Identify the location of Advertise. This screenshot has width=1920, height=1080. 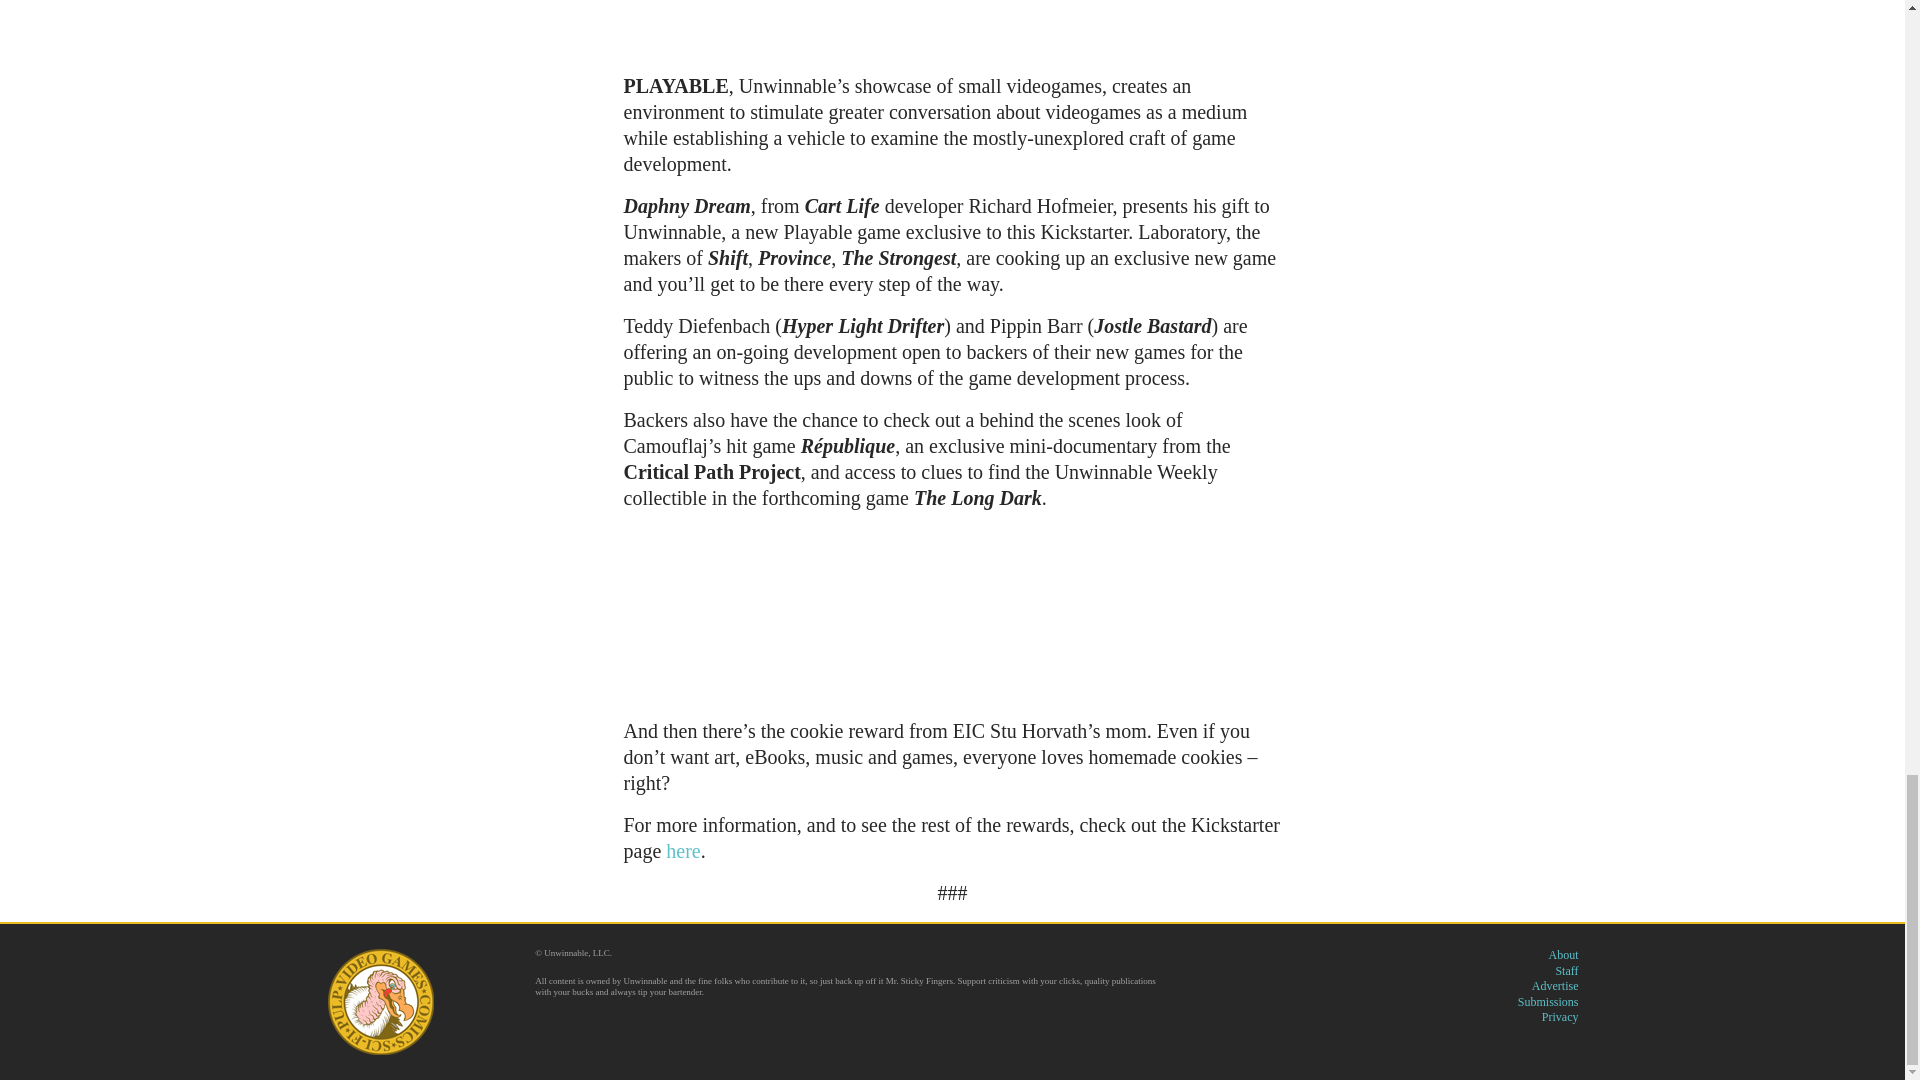
(1555, 985).